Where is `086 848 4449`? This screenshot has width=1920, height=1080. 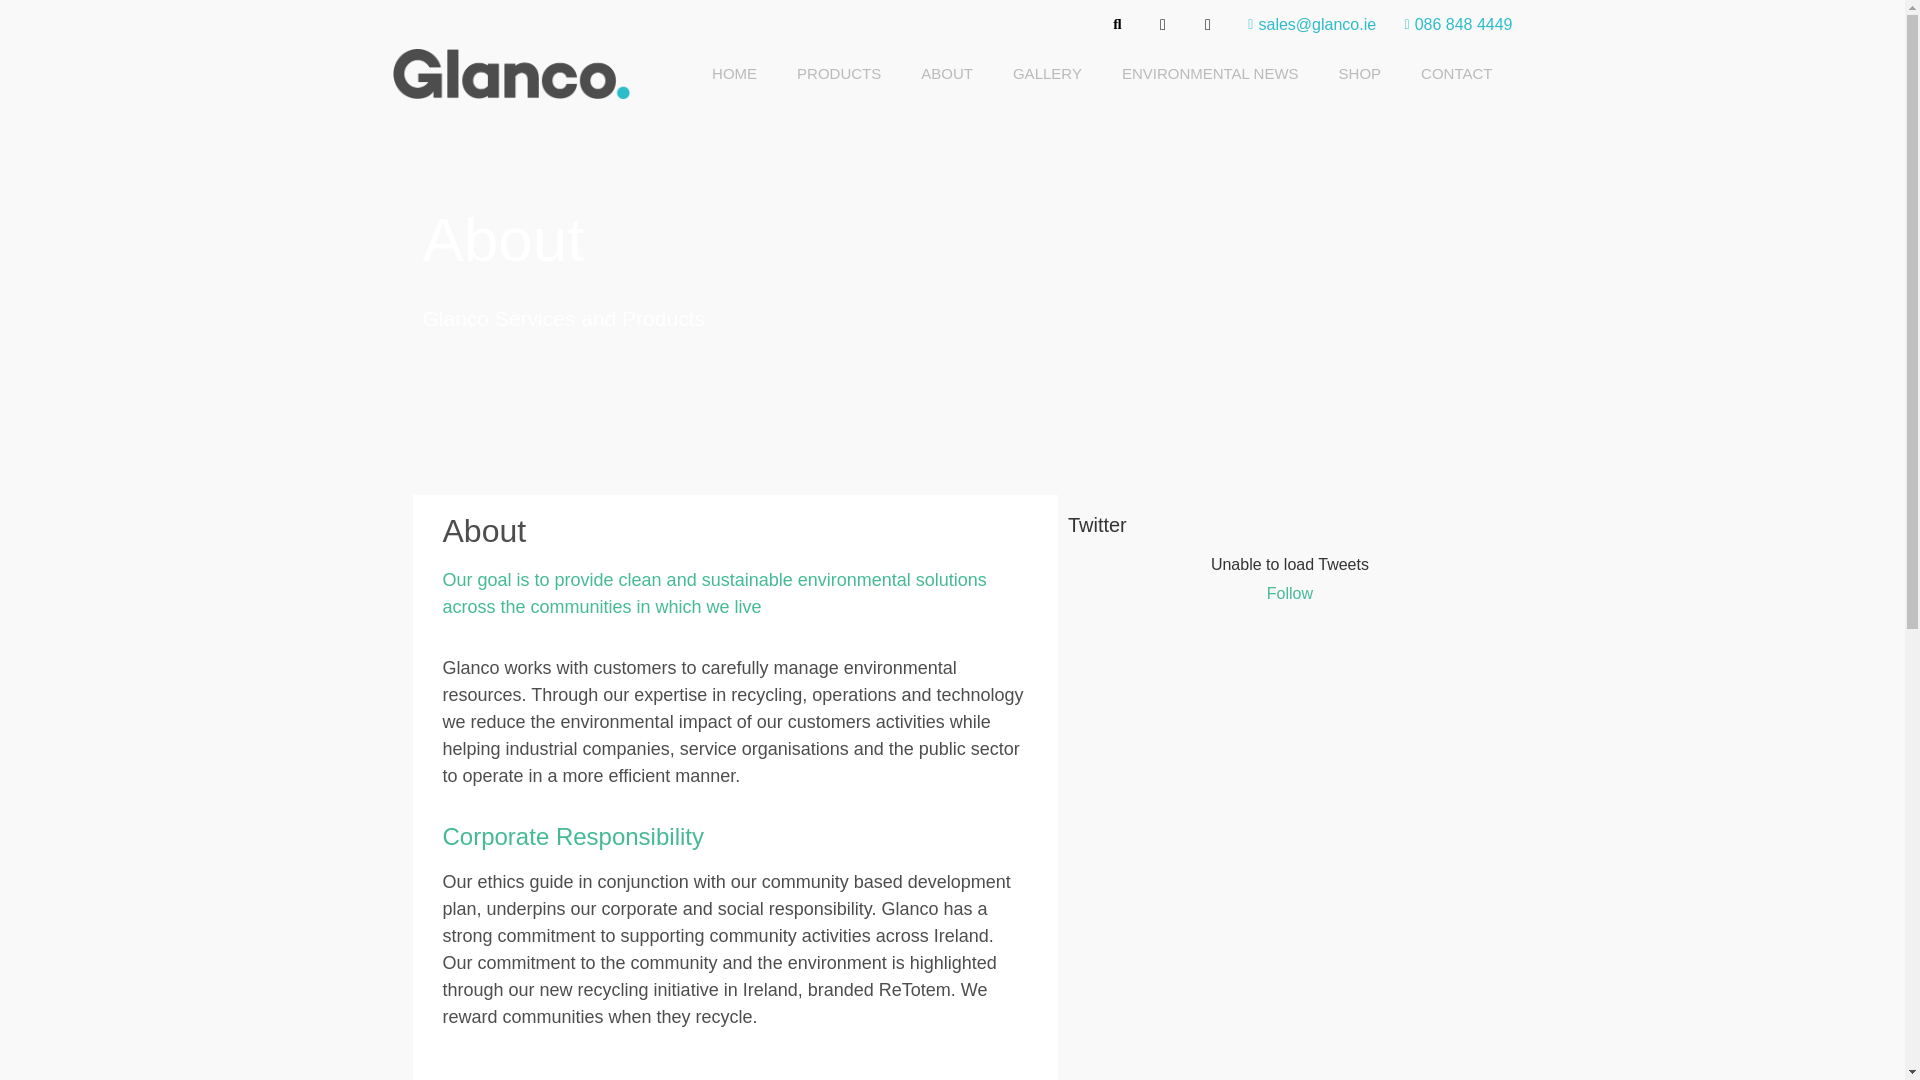 086 848 4449 is located at coordinates (1452, 23).